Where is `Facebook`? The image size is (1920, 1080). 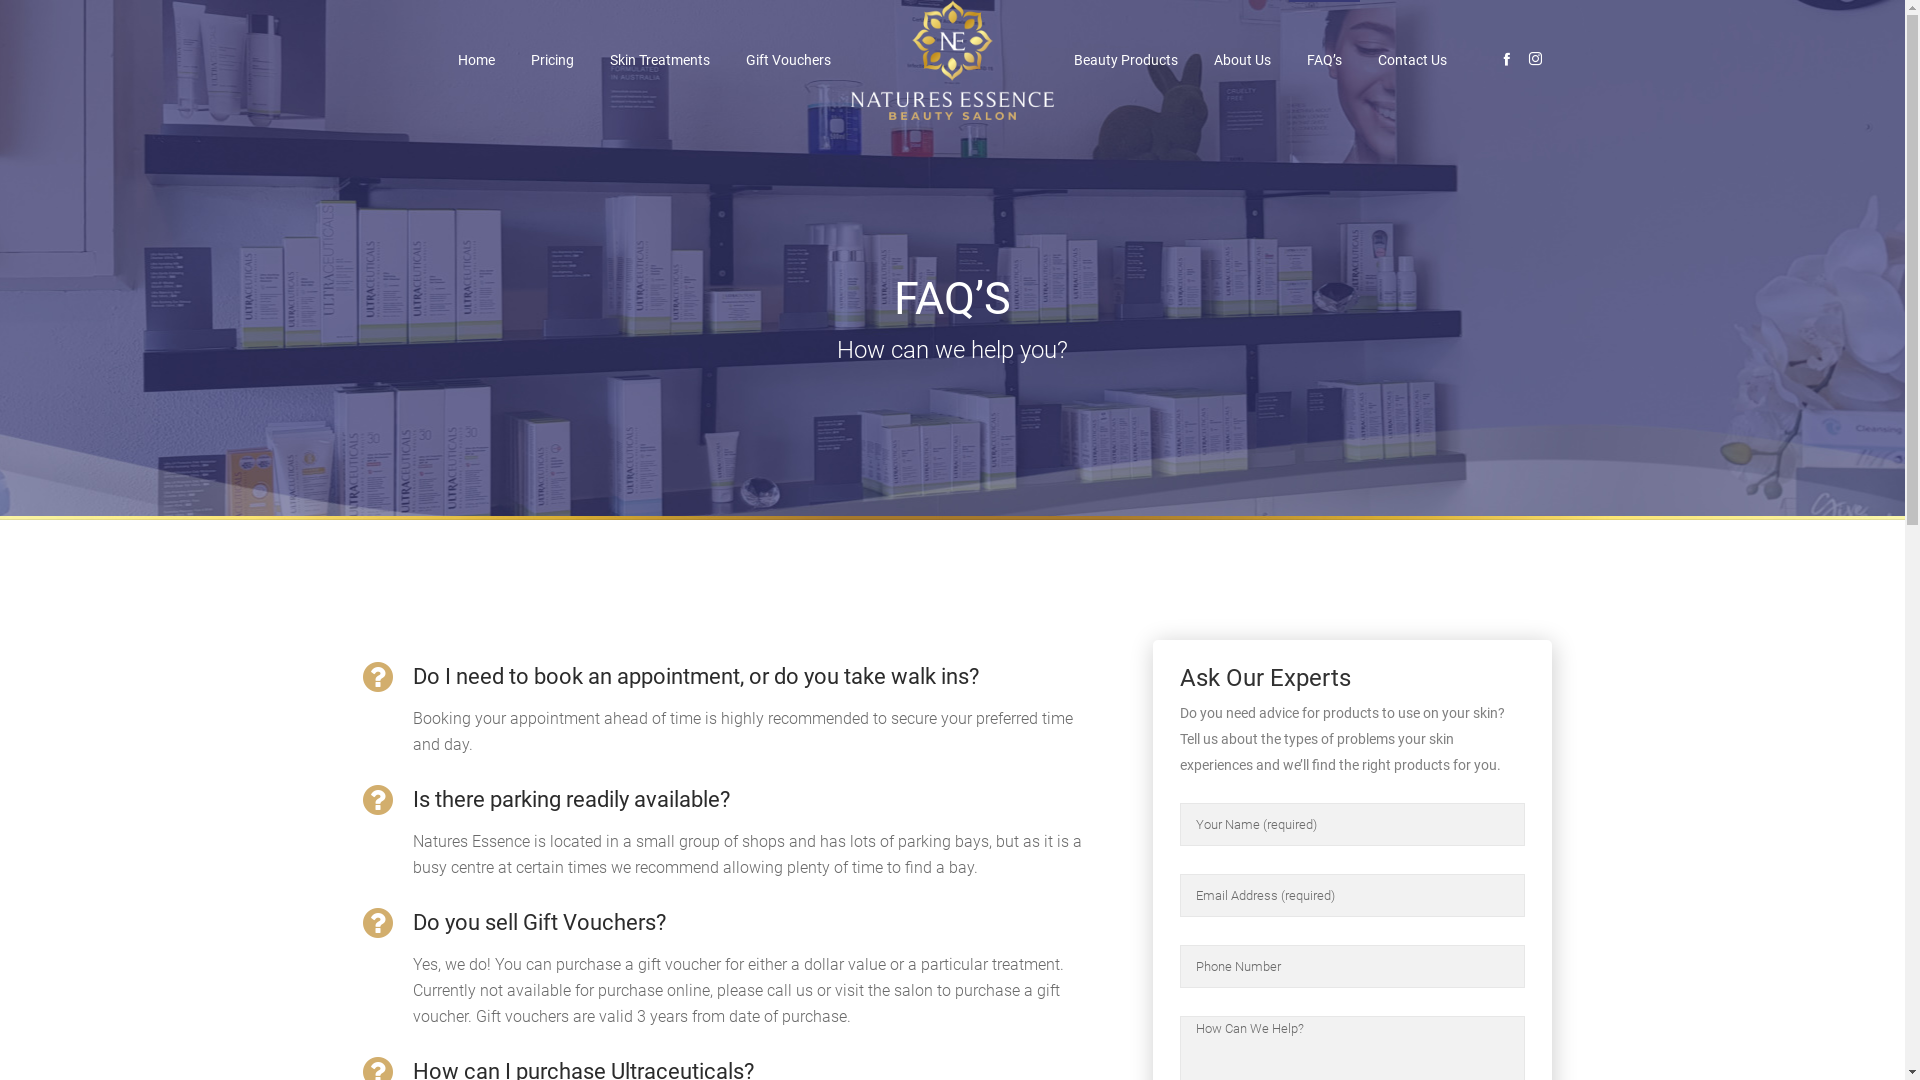 Facebook is located at coordinates (1506, 58).